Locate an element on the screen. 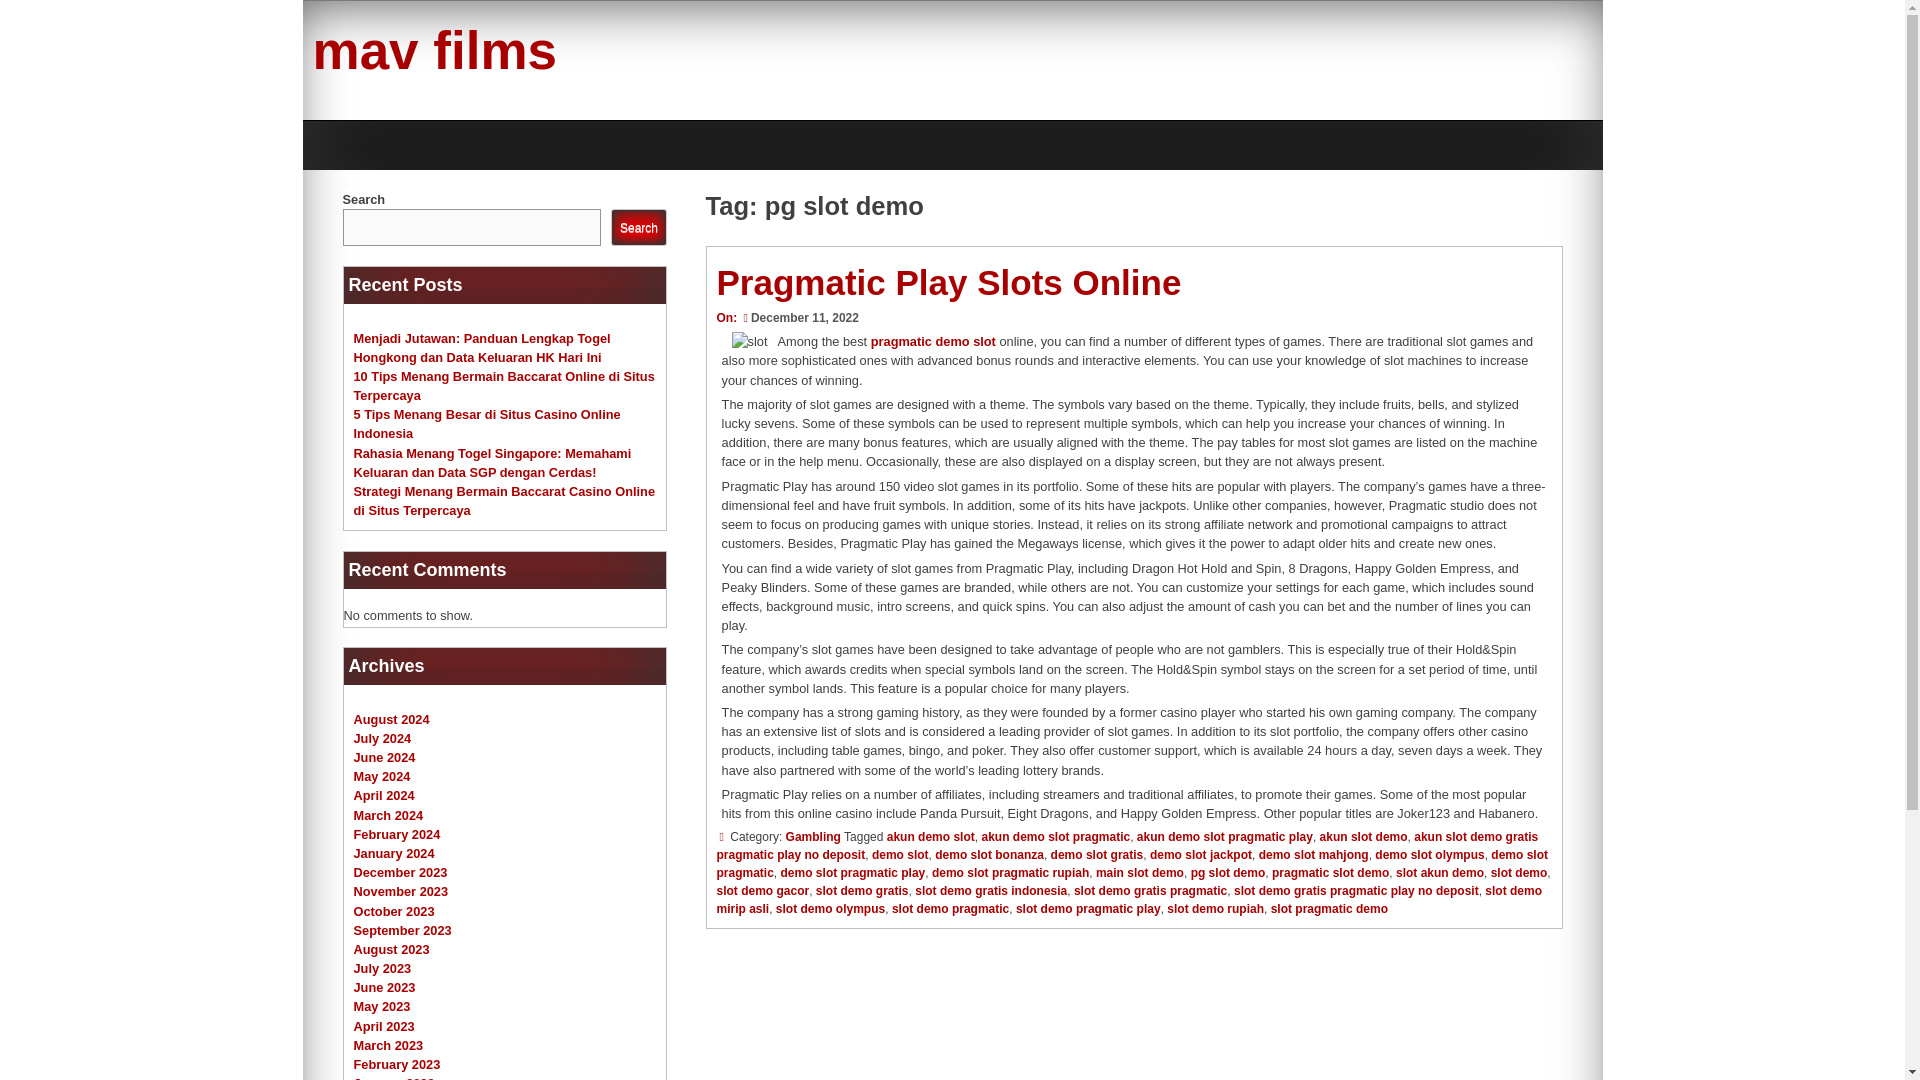 The image size is (1920, 1080). akun demo slot pragmatic is located at coordinates (1056, 836).